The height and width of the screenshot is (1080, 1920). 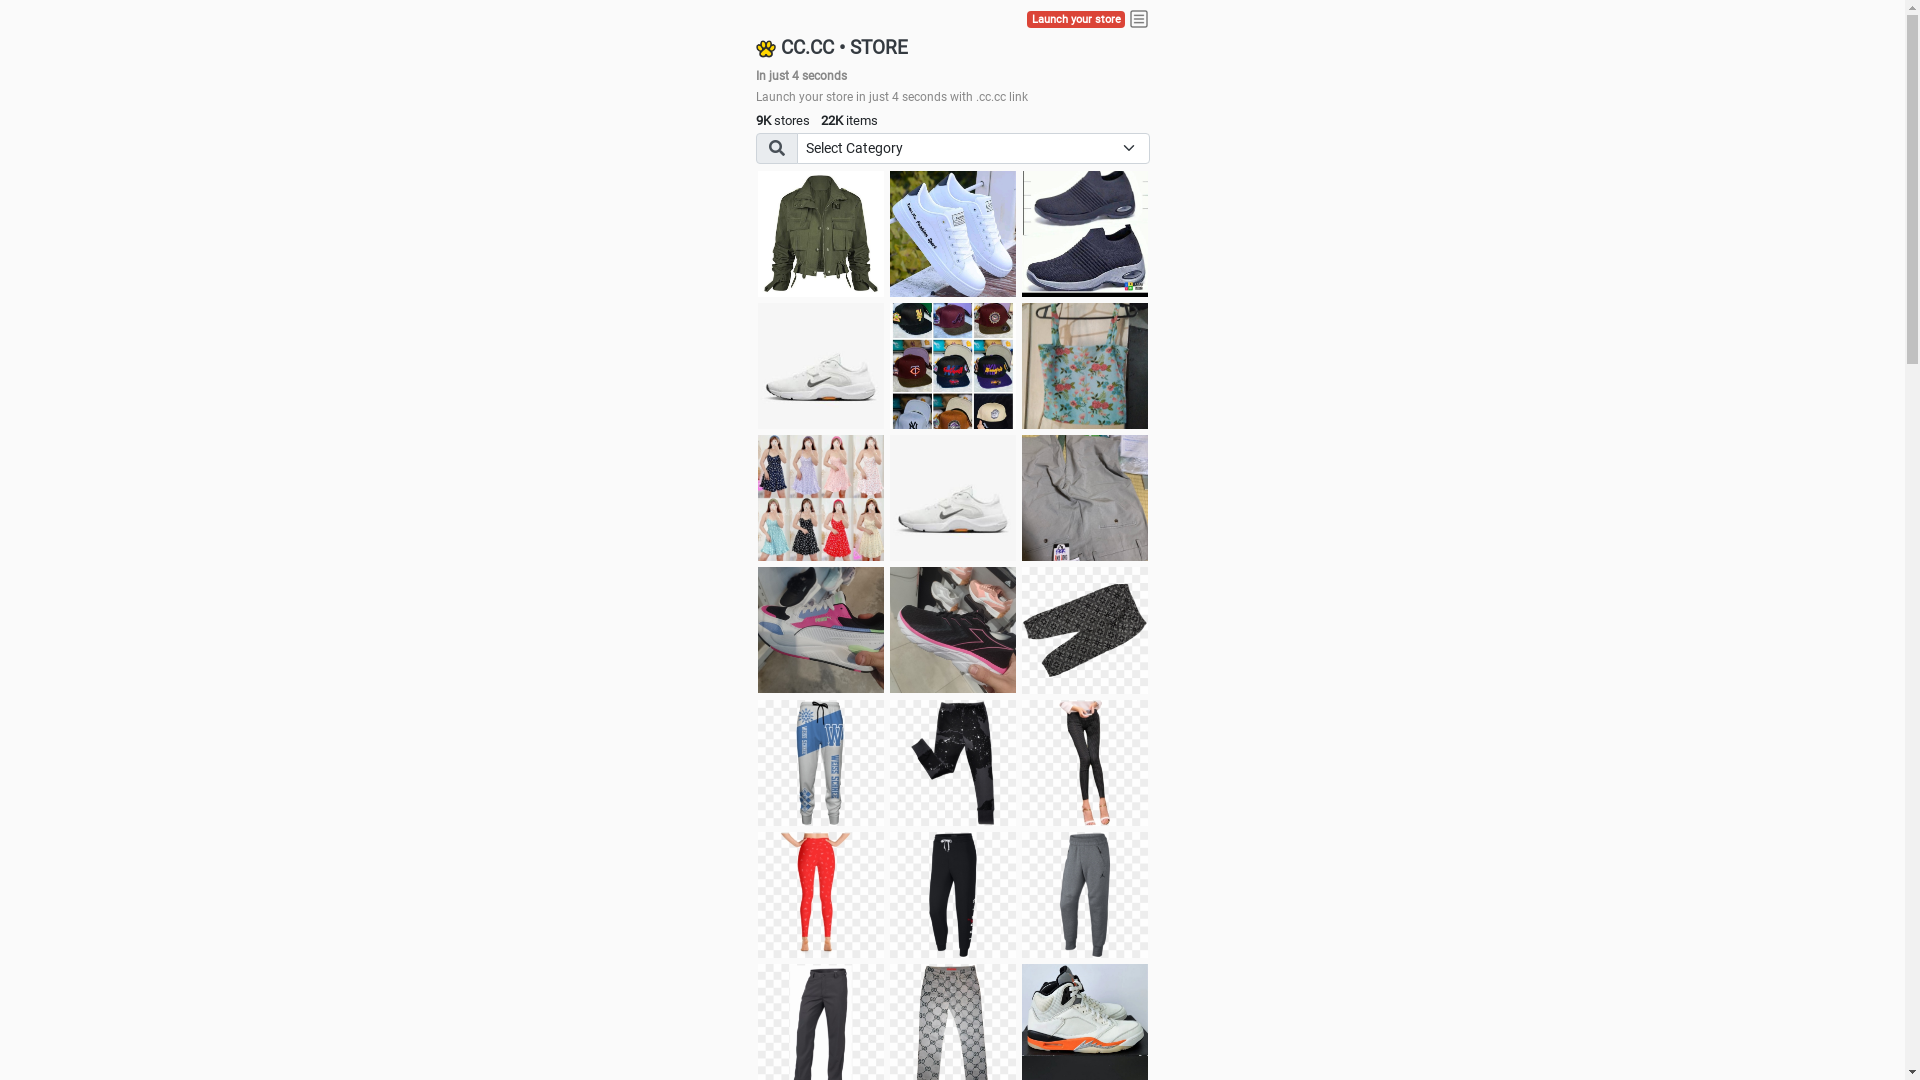 What do you see at coordinates (821, 498) in the screenshot?
I see `Dress/square nect top` at bounding box center [821, 498].